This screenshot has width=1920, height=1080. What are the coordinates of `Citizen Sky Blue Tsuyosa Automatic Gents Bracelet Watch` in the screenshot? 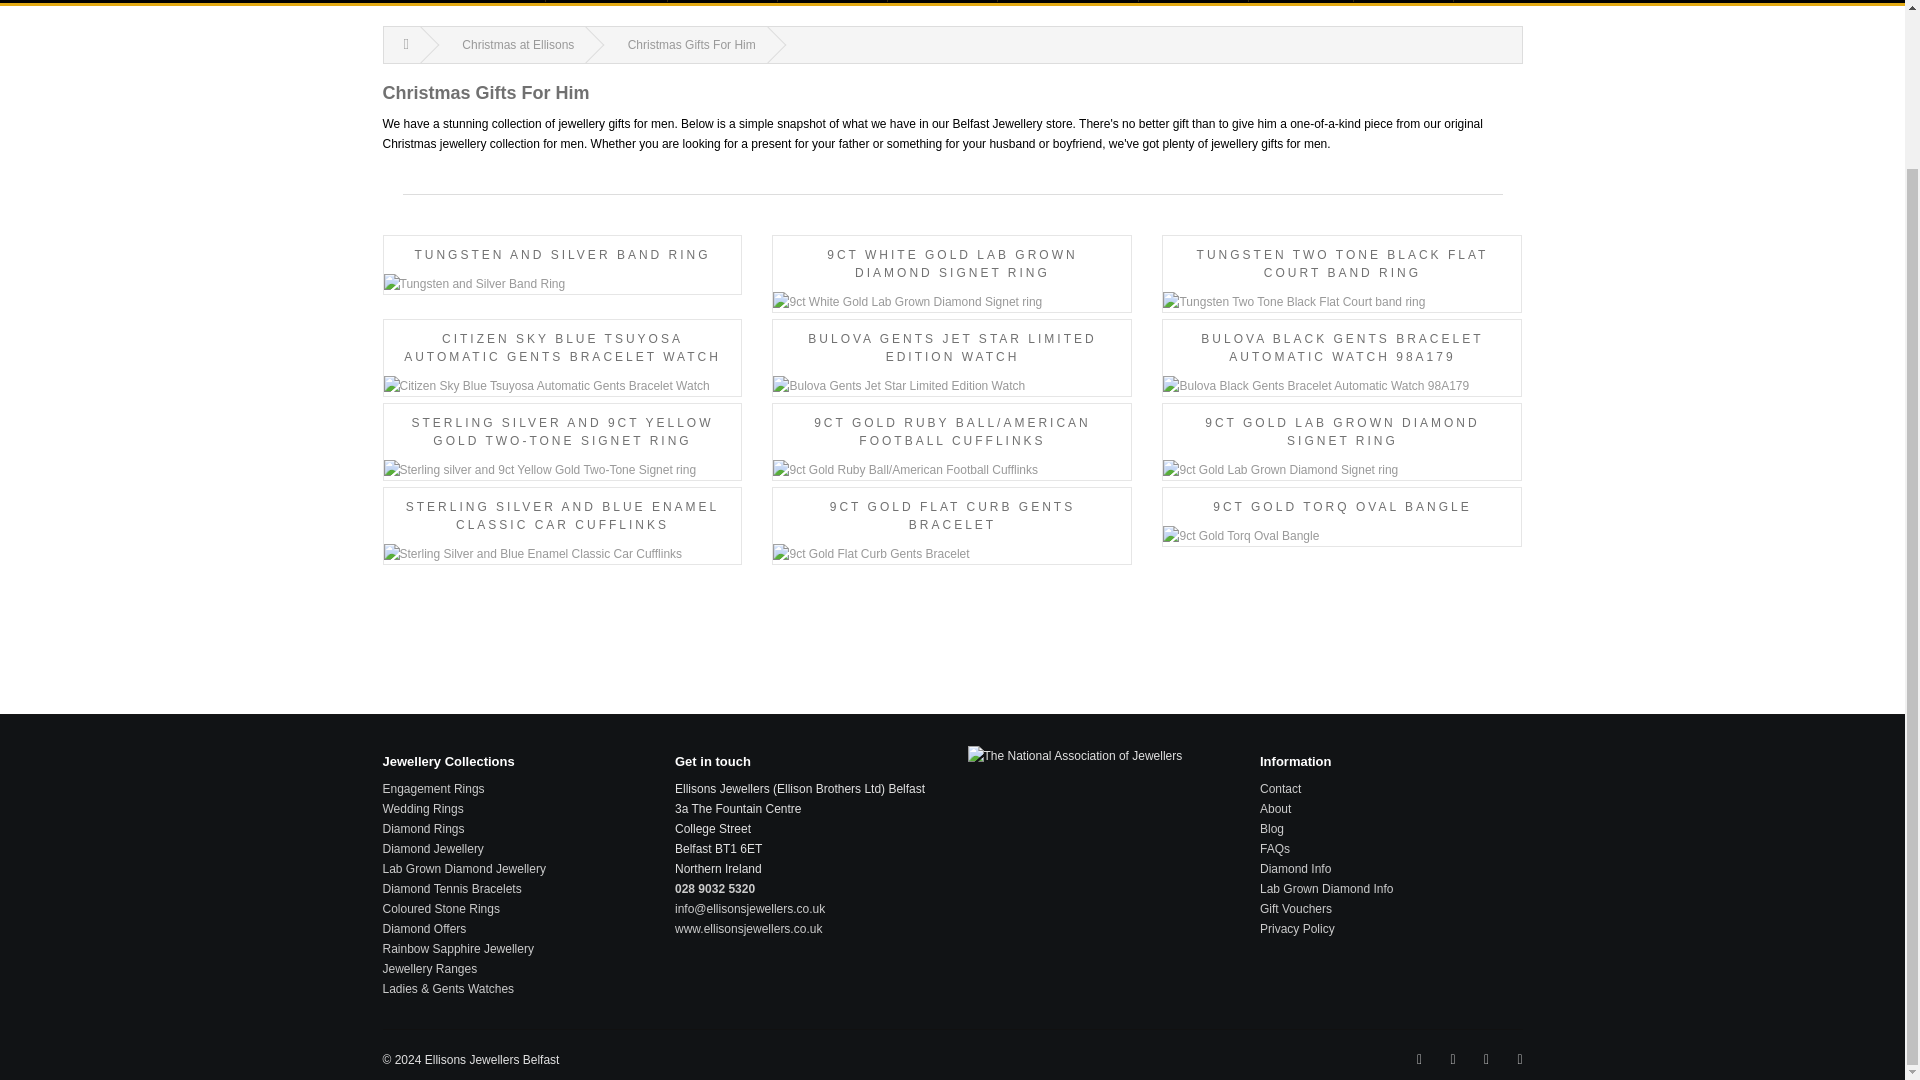 It's located at (562, 363).